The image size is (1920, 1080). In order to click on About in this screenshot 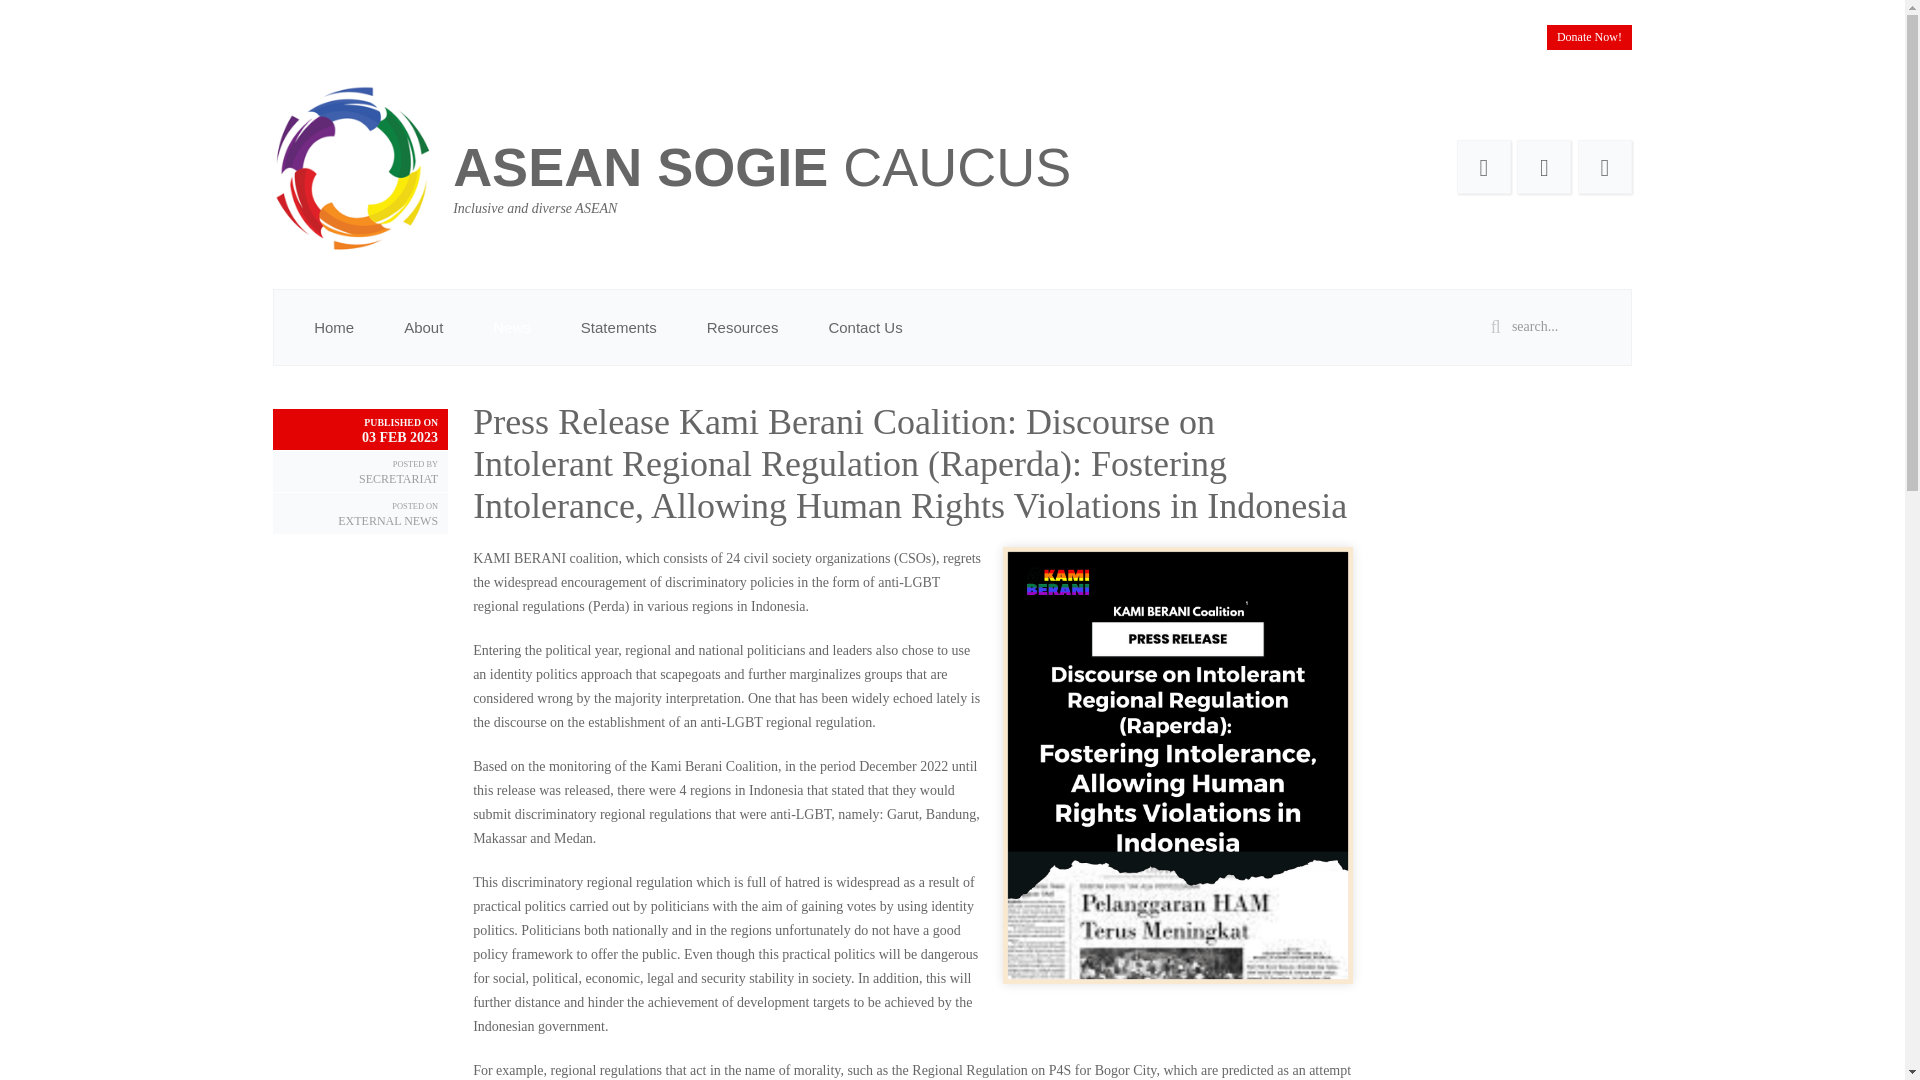, I will do `click(423, 326)`.